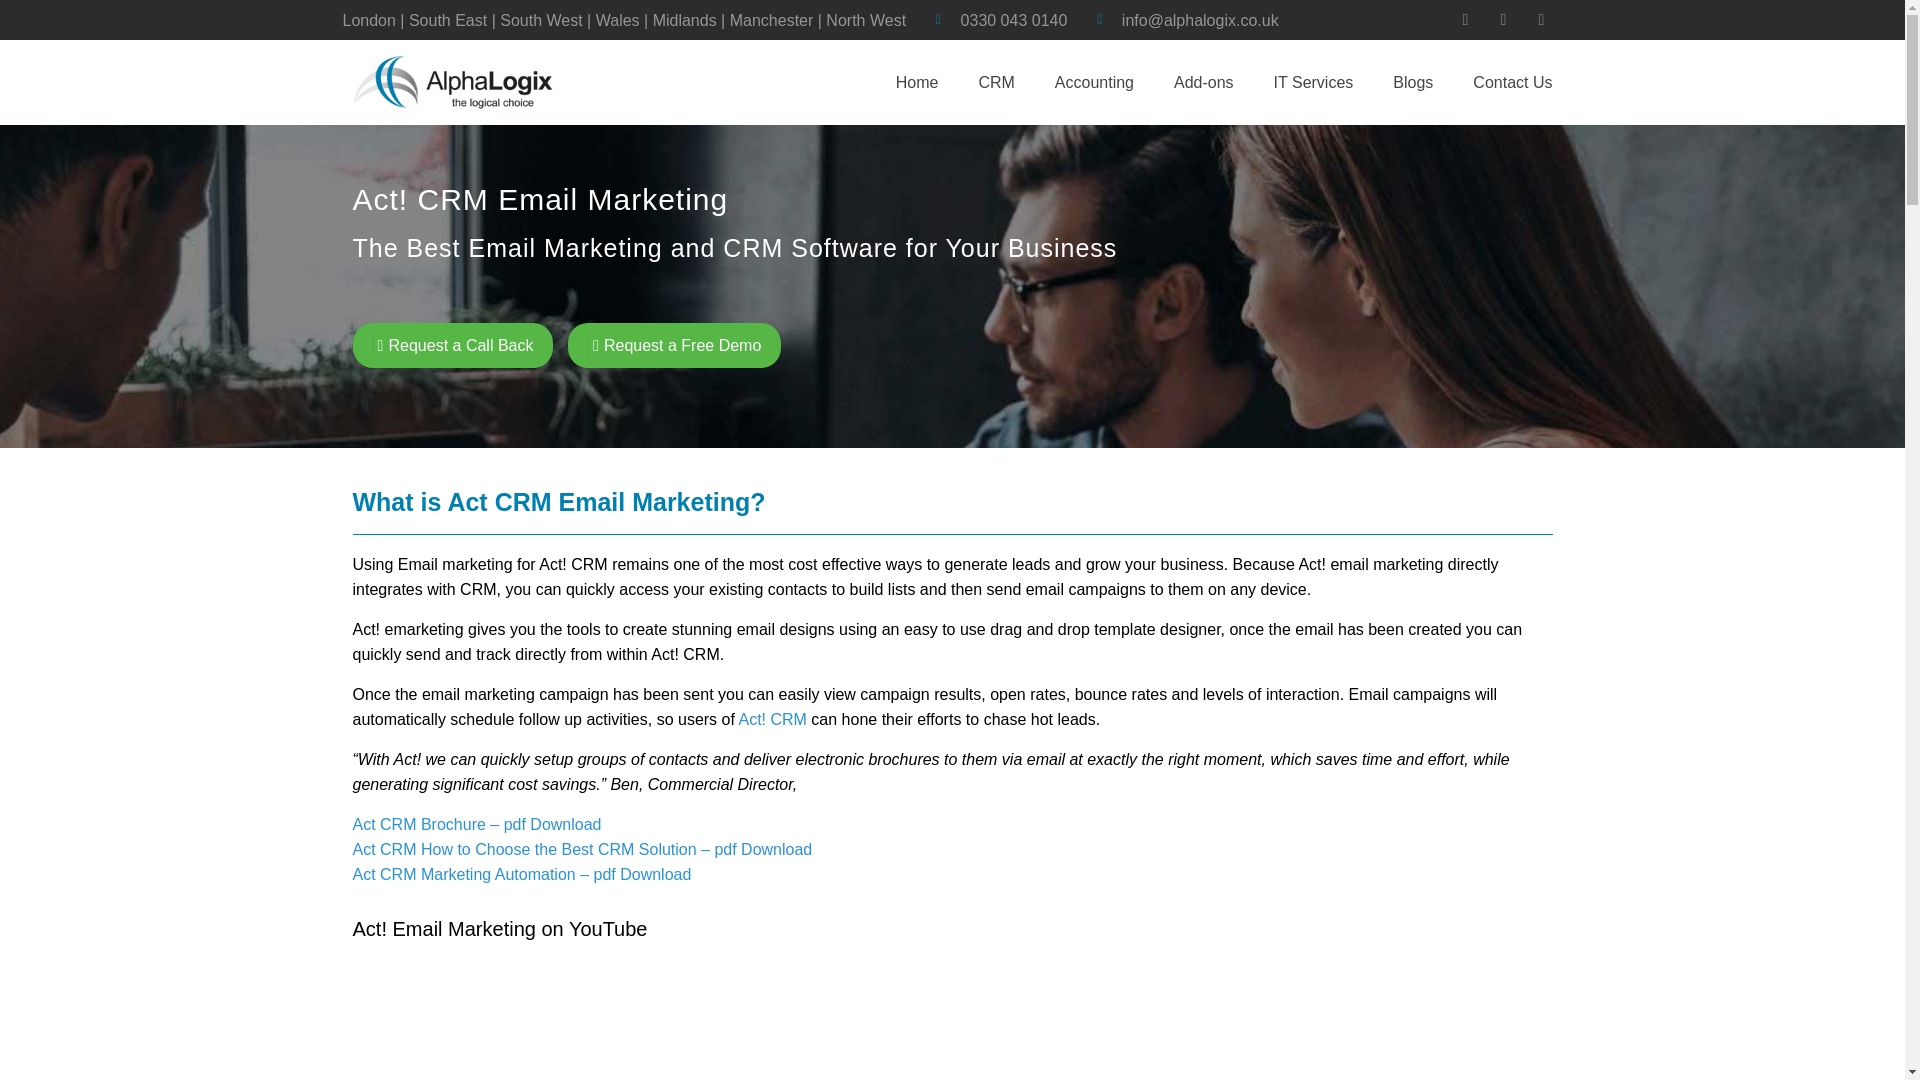 This screenshot has width=1920, height=1080. What do you see at coordinates (582, 849) in the screenshot?
I see ` Act CRM How to Choose the Best CRM Solution - pdf Download` at bounding box center [582, 849].